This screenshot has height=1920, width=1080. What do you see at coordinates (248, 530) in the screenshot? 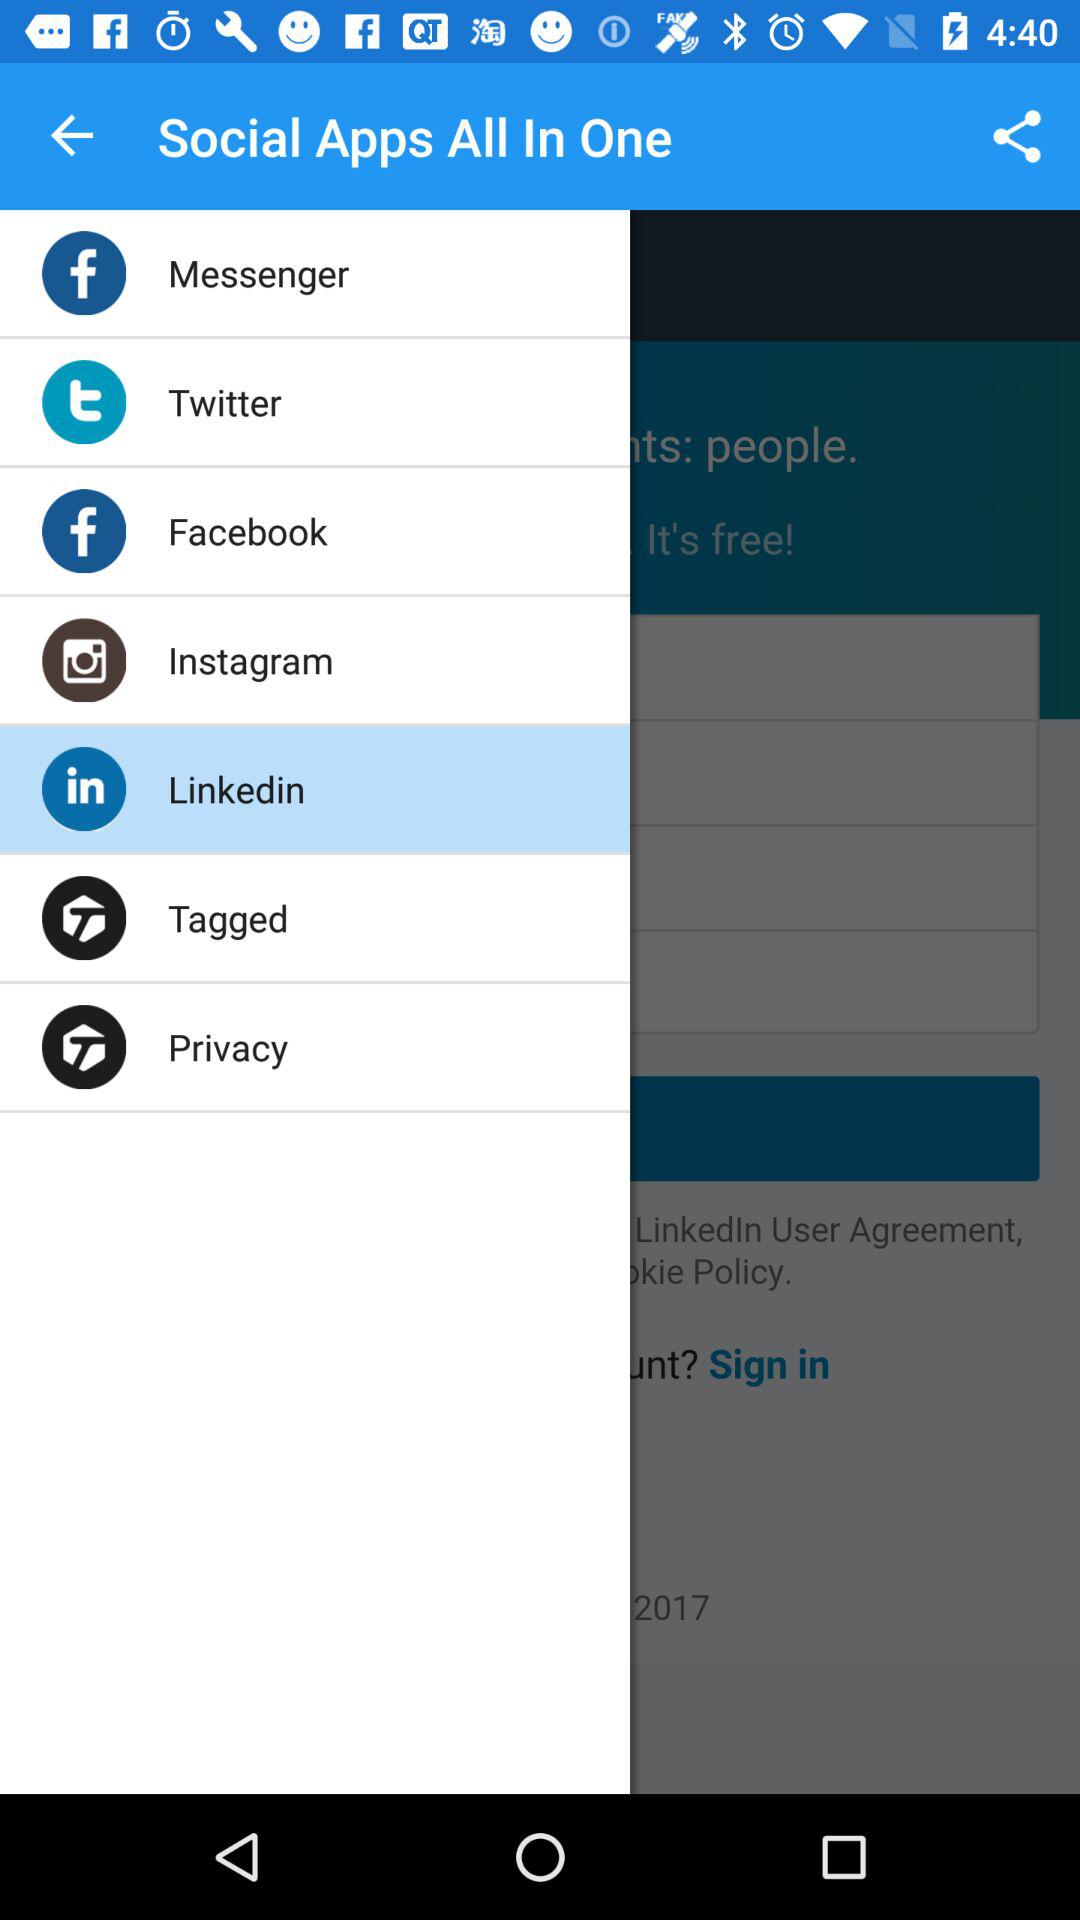
I see `launch the icon above the instagram icon` at bounding box center [248, 530].